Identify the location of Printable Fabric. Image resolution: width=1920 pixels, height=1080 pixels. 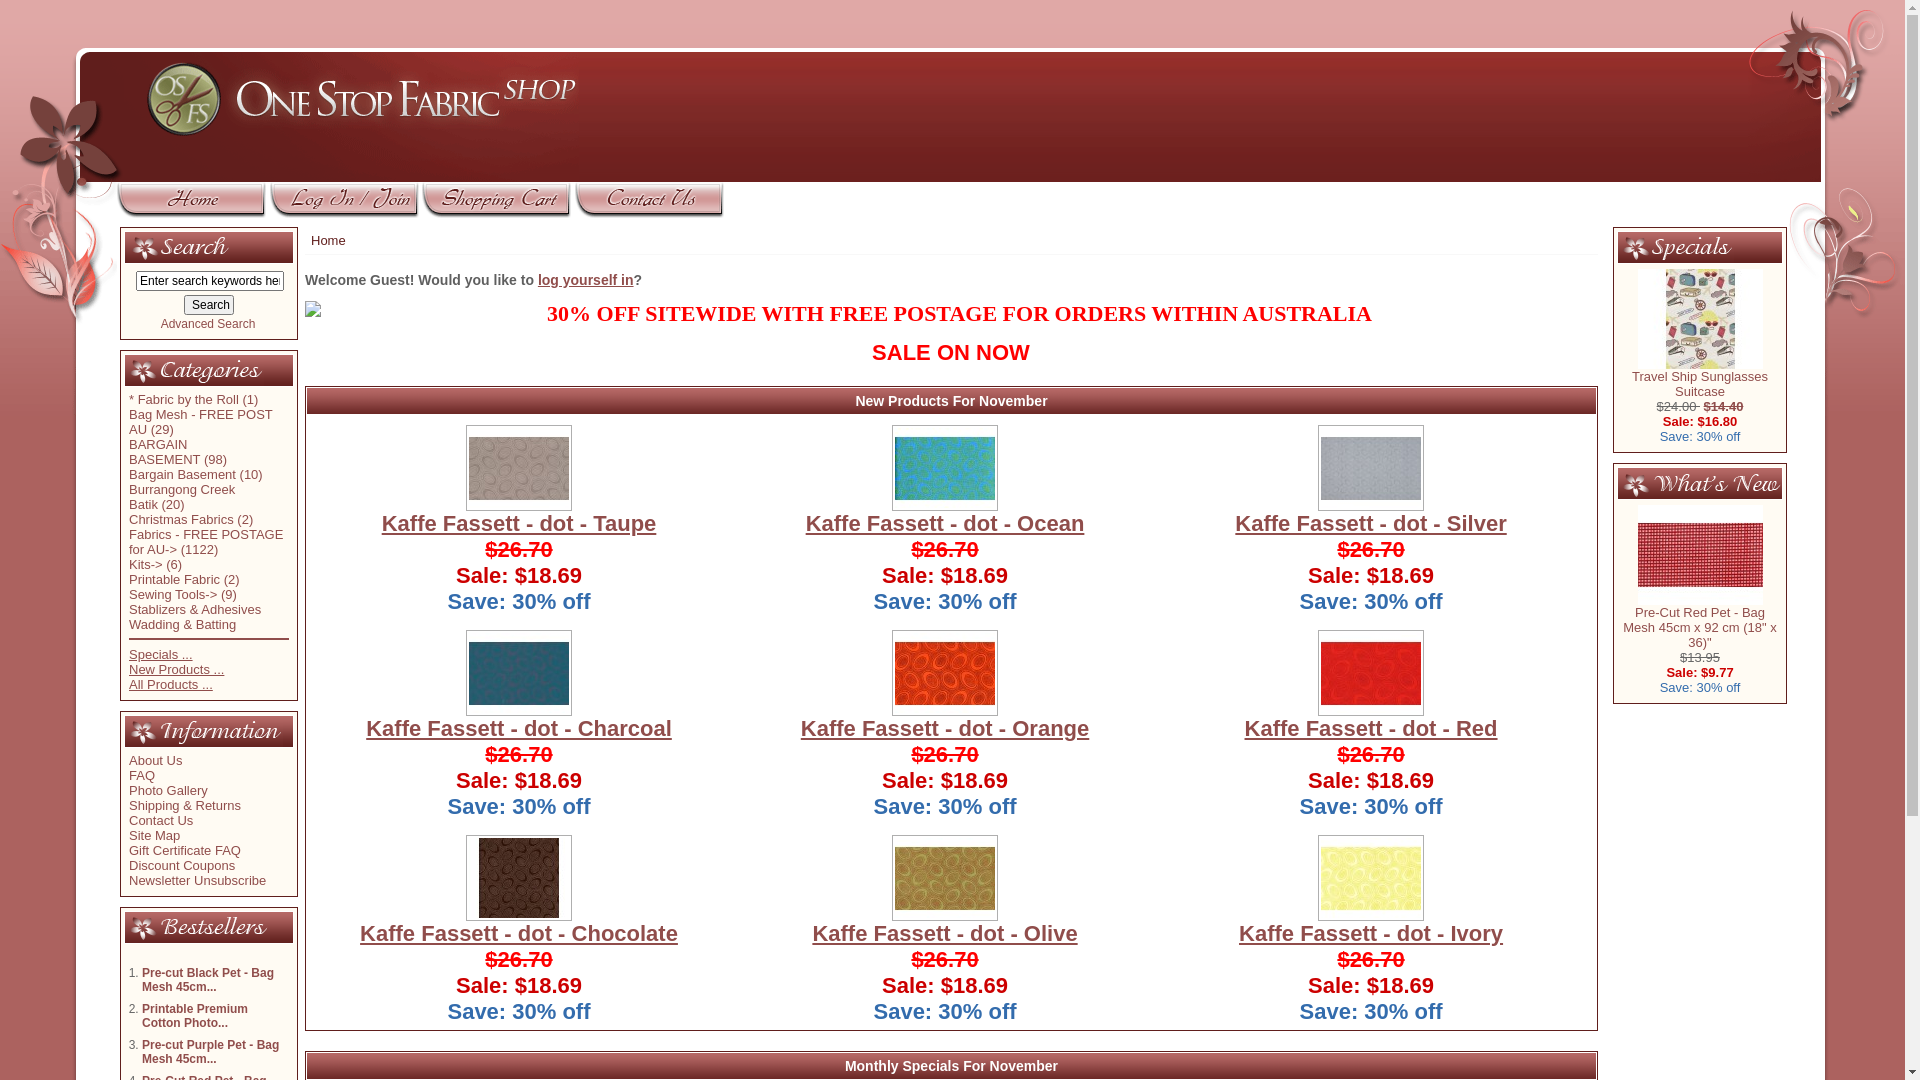
(174, 580).